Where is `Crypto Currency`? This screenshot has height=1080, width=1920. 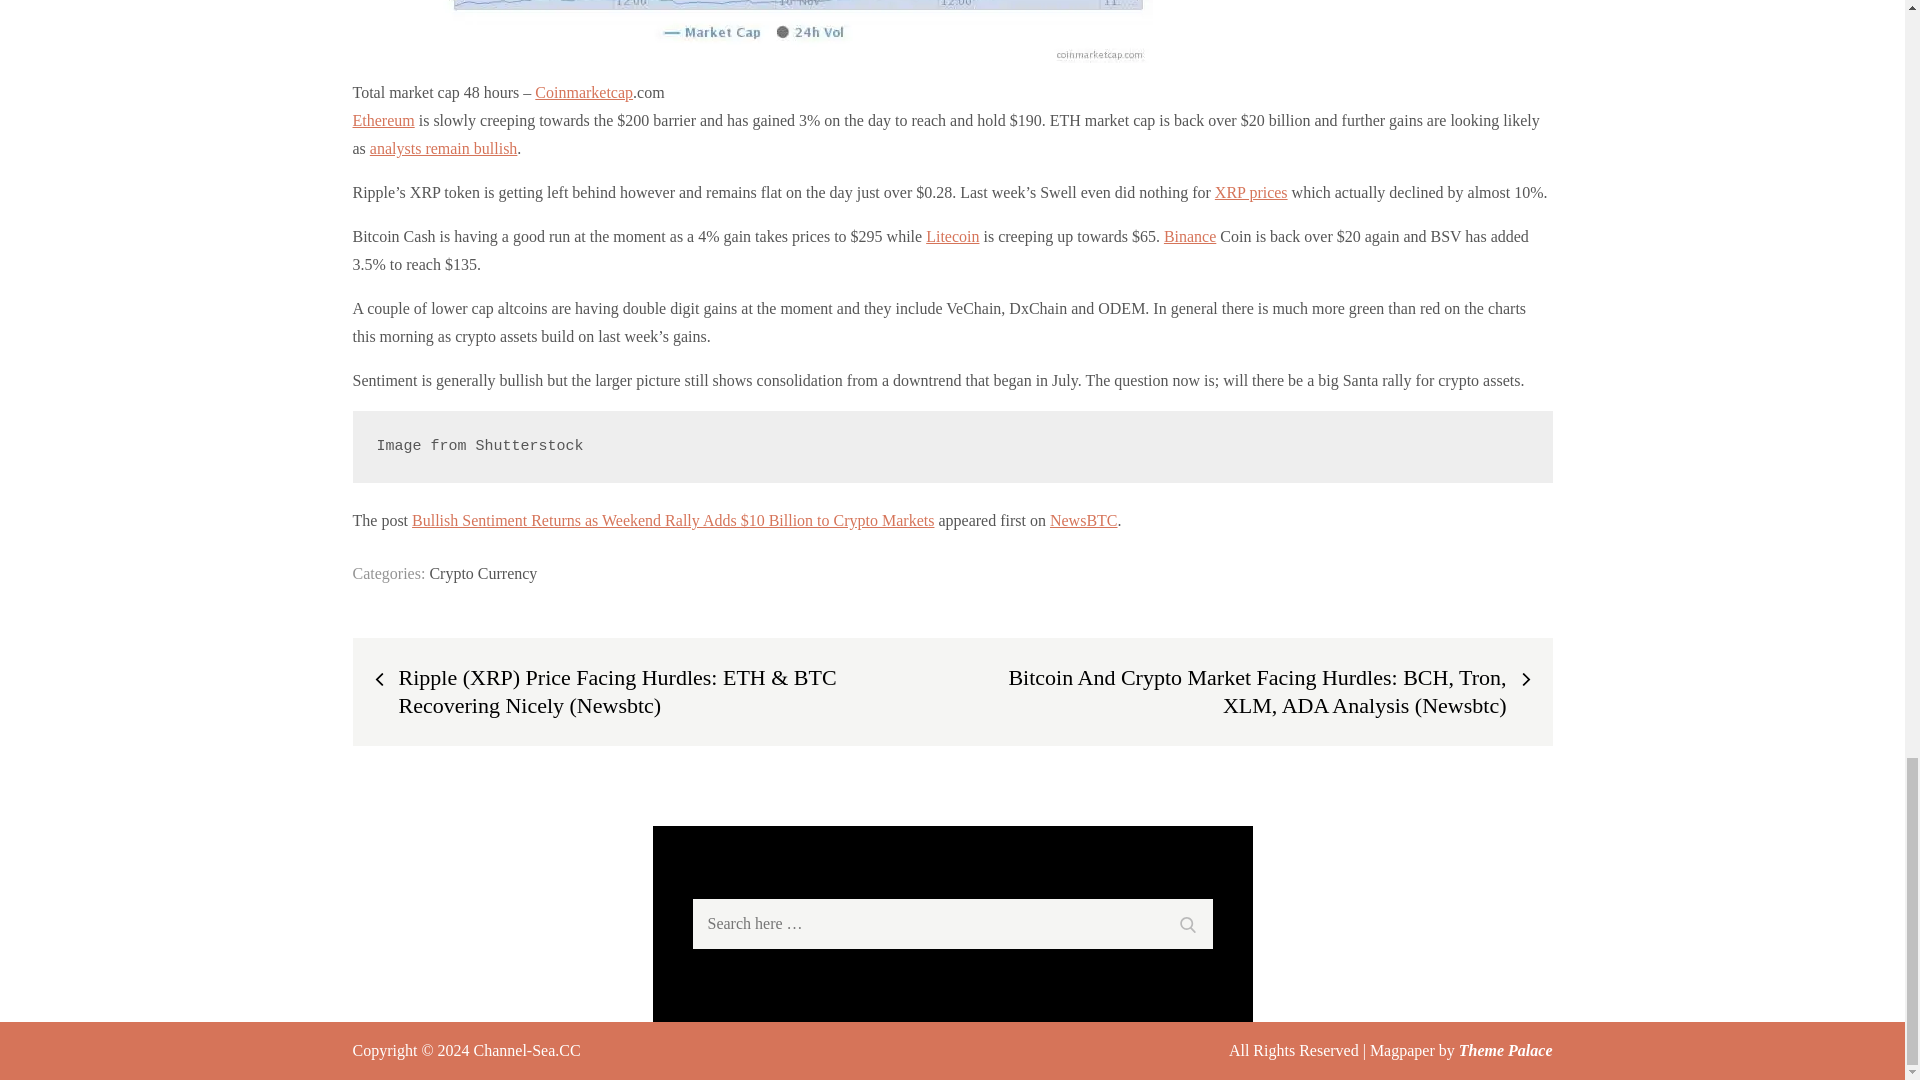
Crypto Currency is located at coordinates (482, 573).